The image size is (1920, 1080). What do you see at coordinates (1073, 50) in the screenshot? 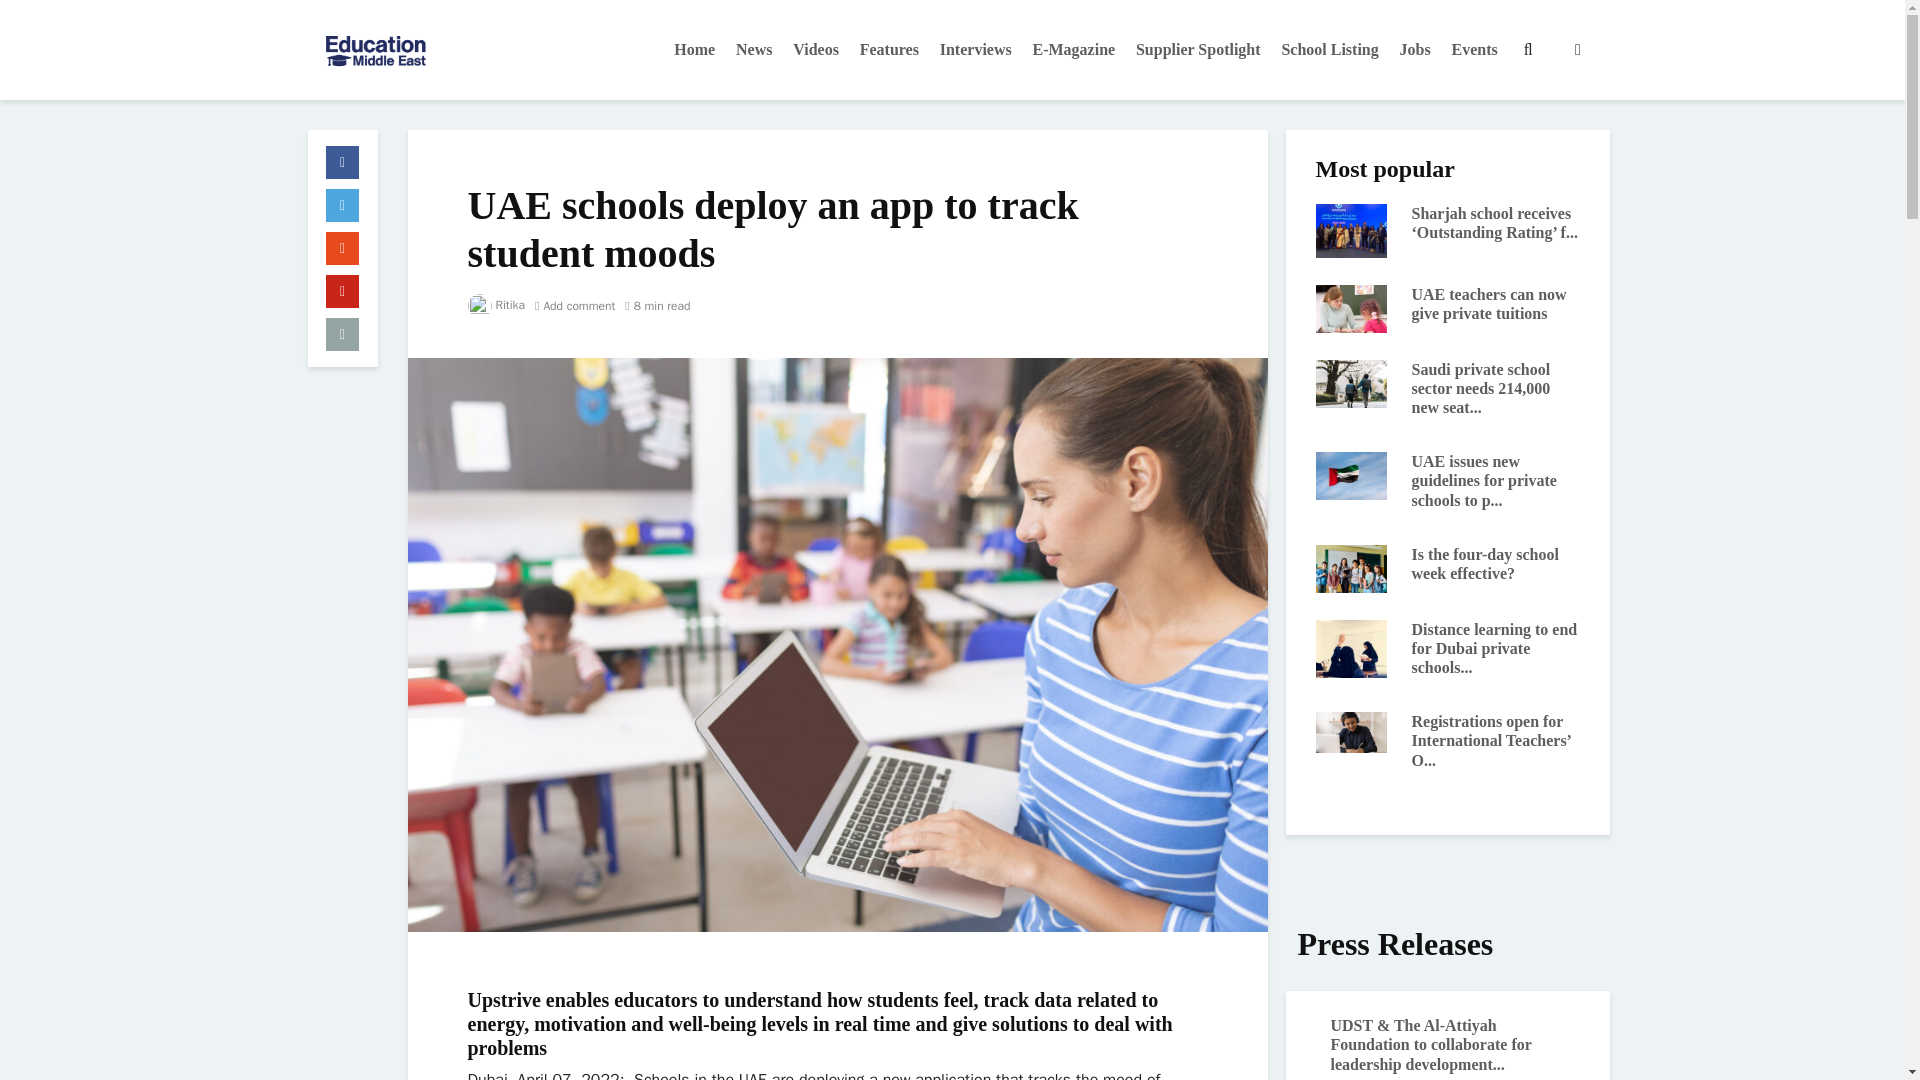
I see `E-Magazine` at bounding box center [1073, 50].